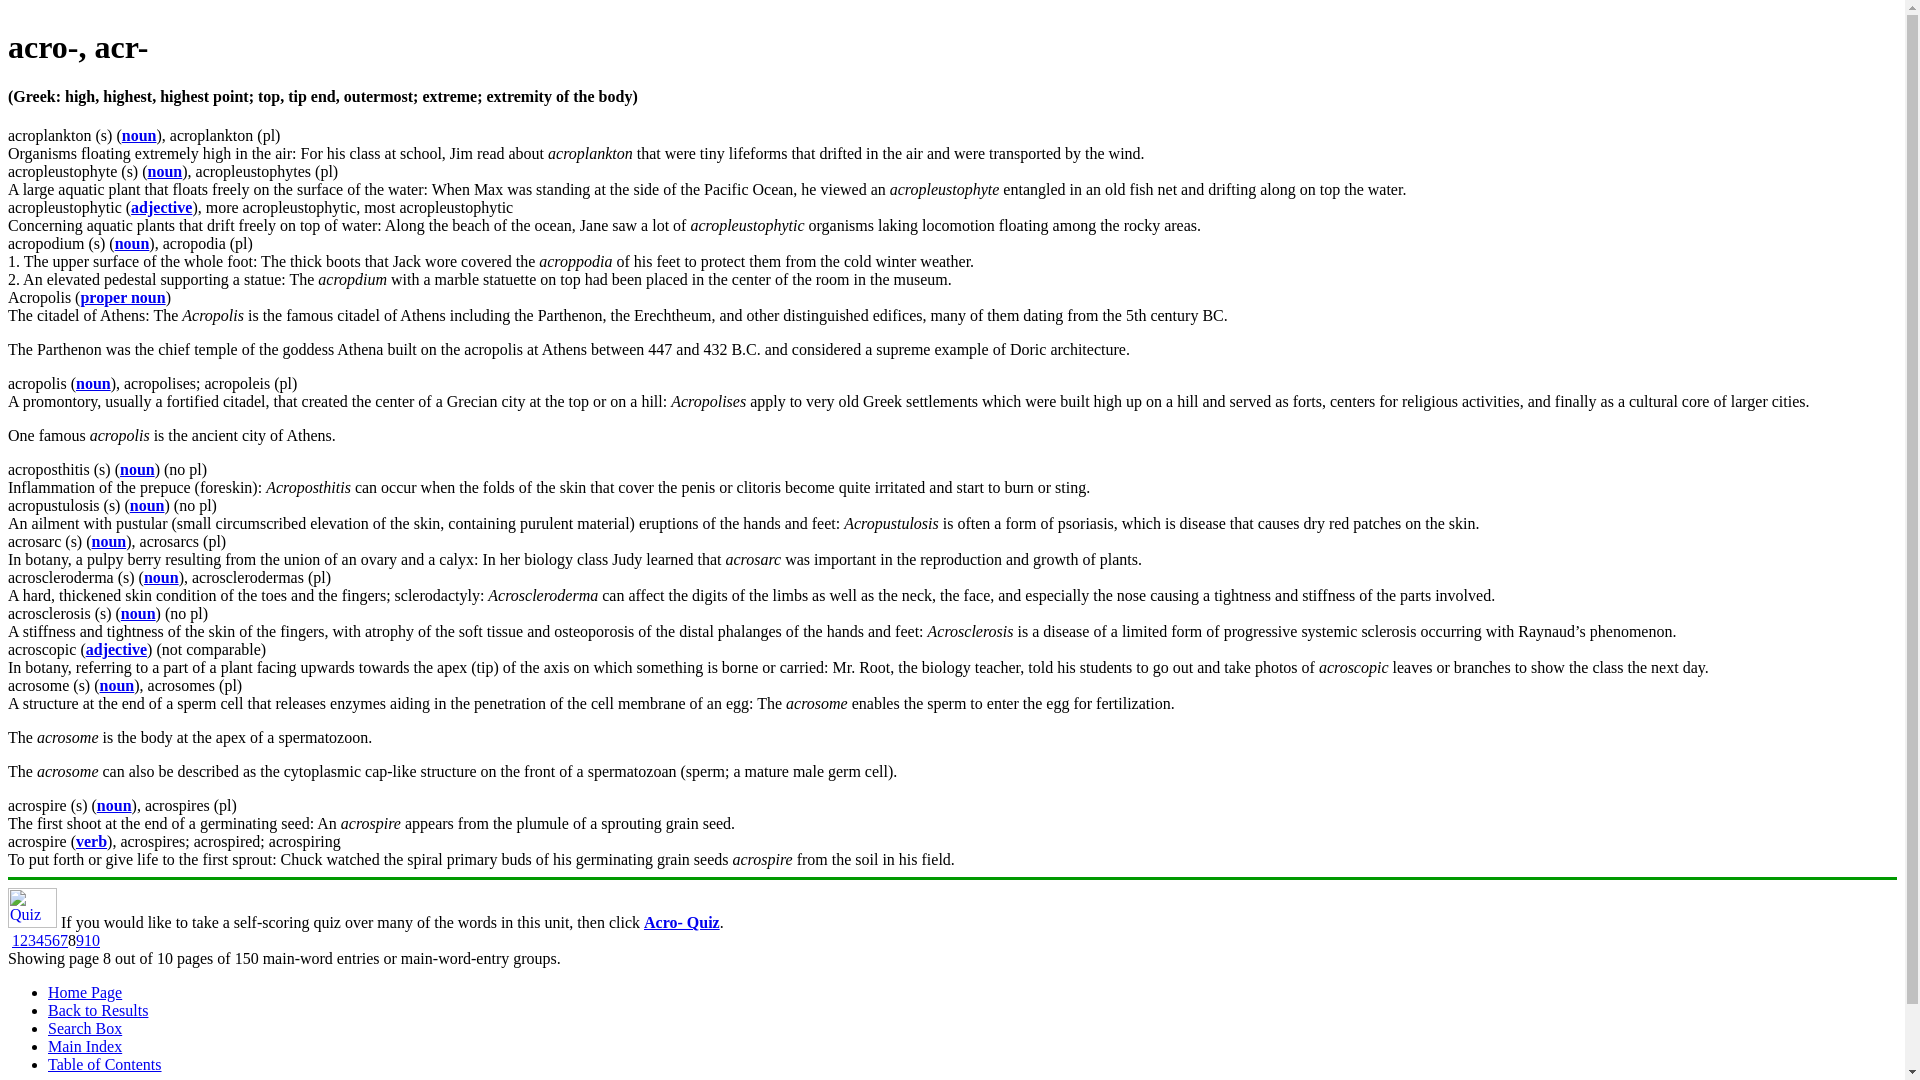 This screenshot has width=1920, height=1080. I want to click on noun, so click(132, 243).